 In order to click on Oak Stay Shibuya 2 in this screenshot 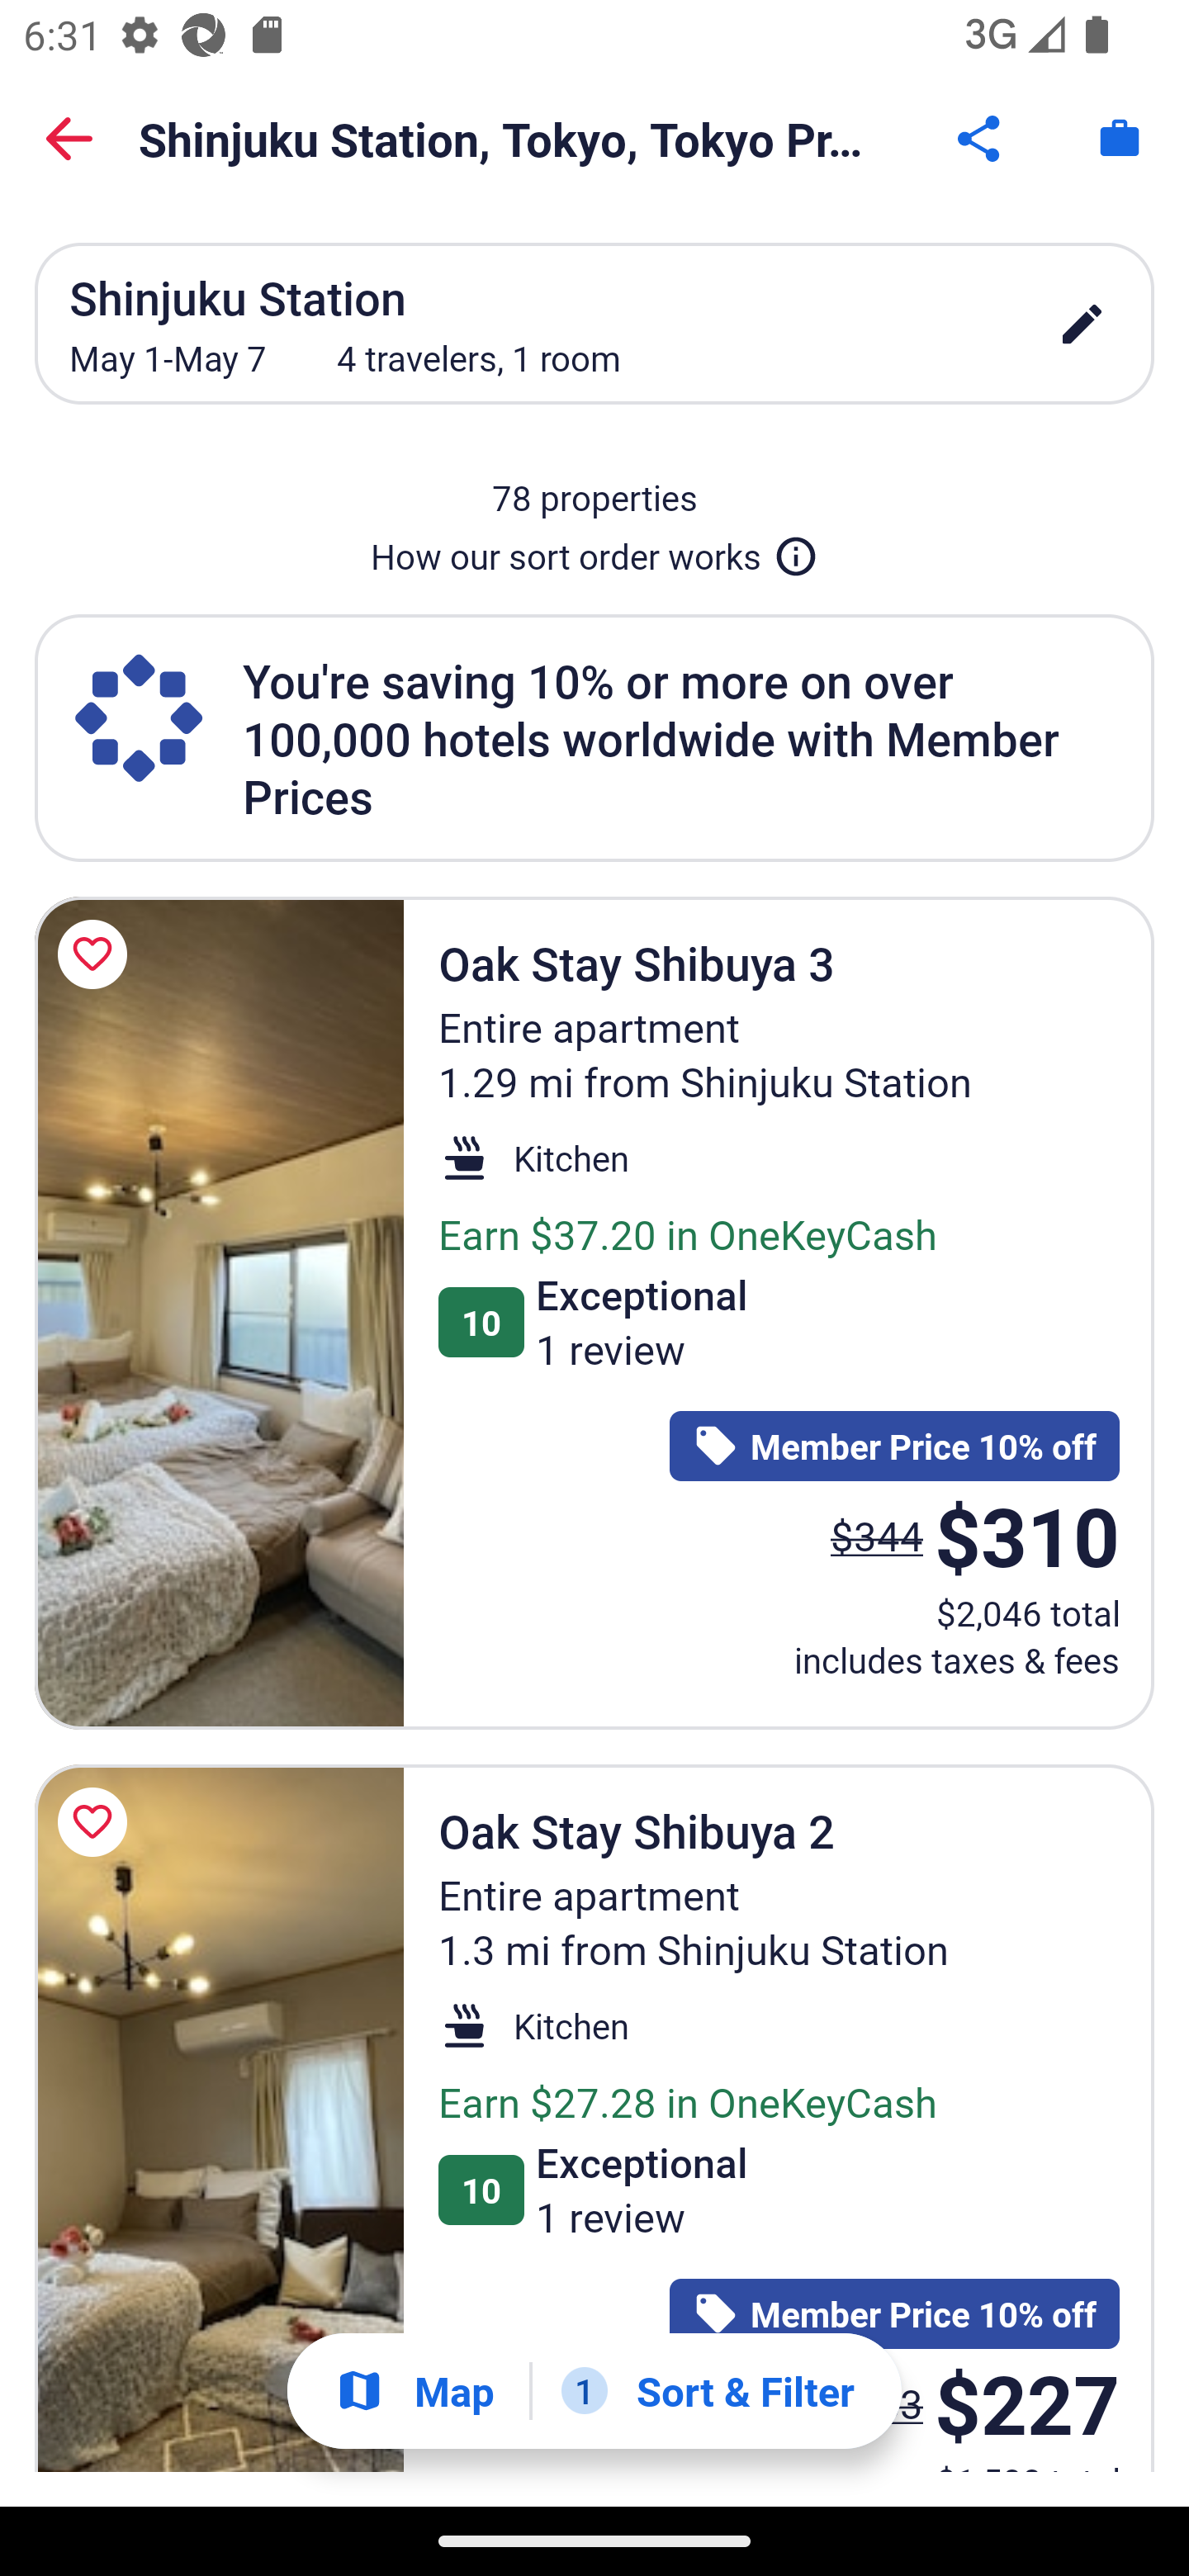, I will do `click(219, 2119)`.